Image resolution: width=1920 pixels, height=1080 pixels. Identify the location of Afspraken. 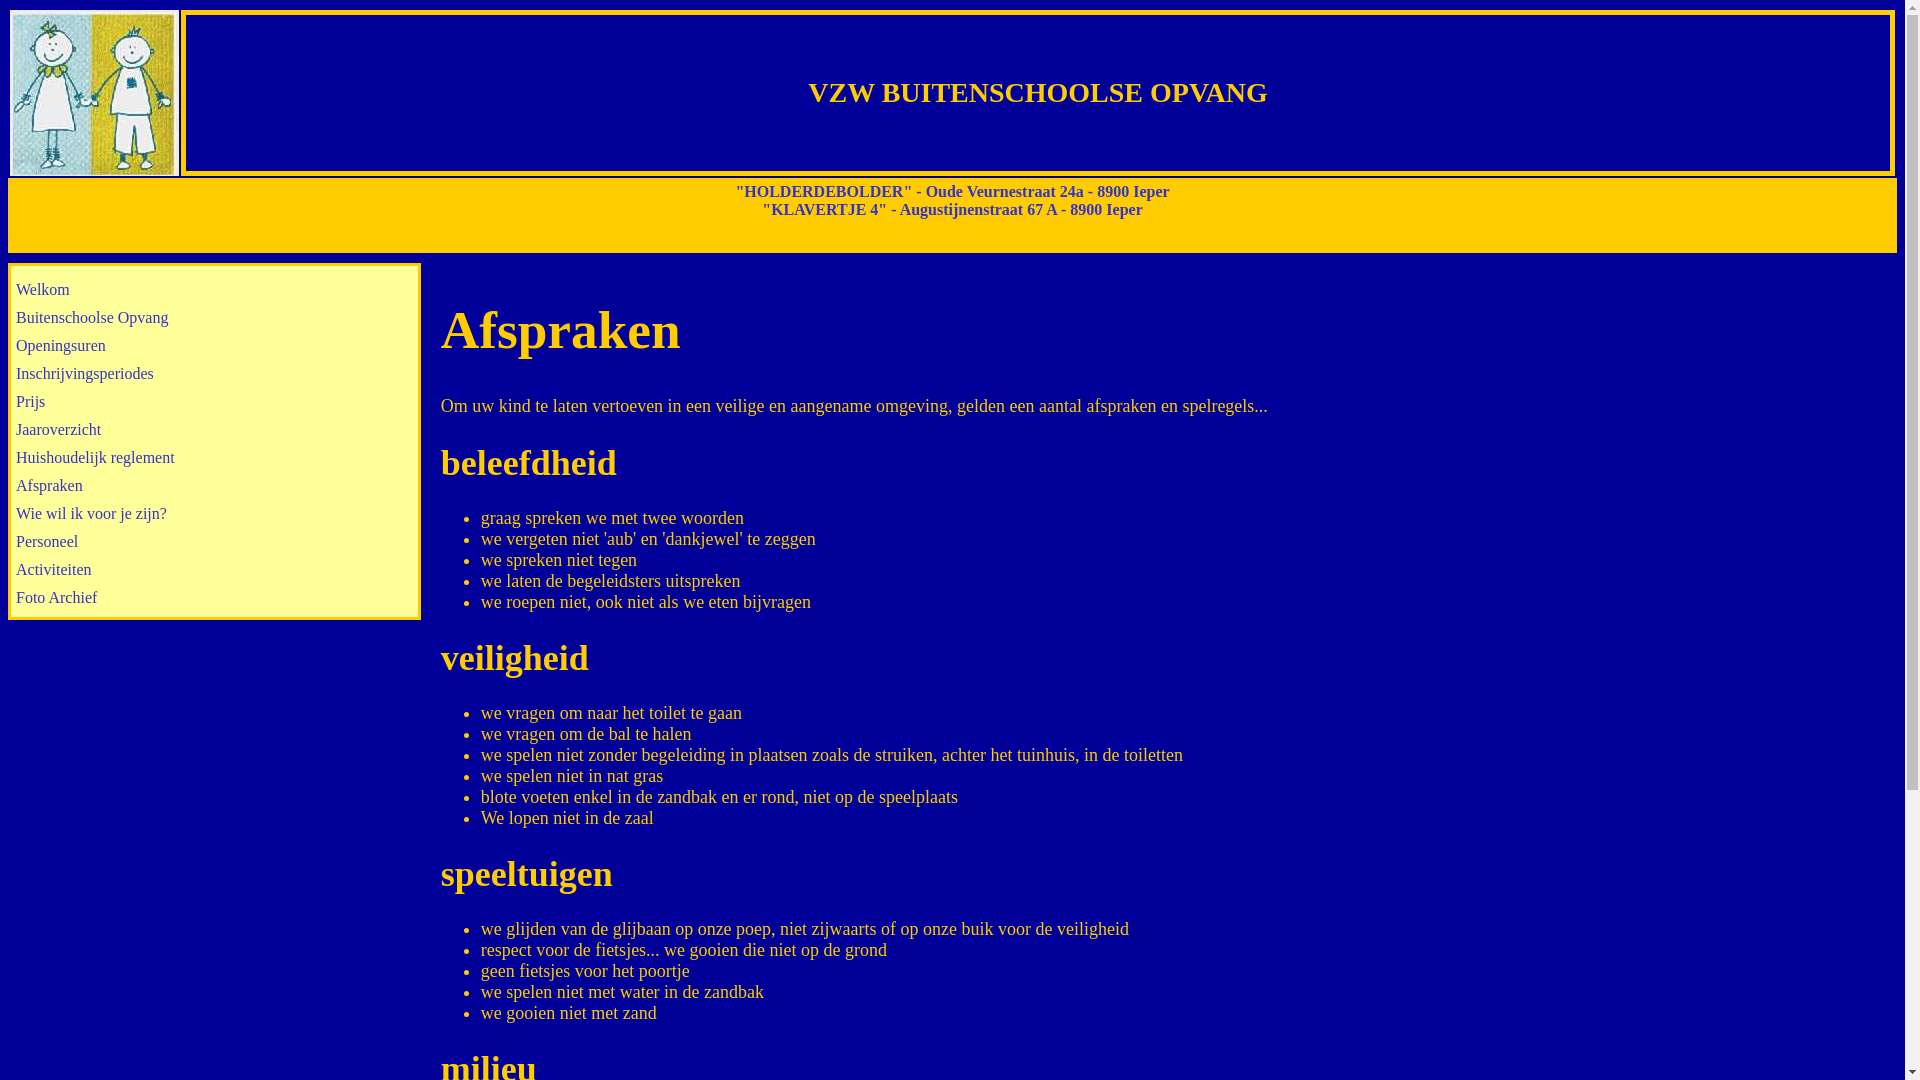
(214, 486).